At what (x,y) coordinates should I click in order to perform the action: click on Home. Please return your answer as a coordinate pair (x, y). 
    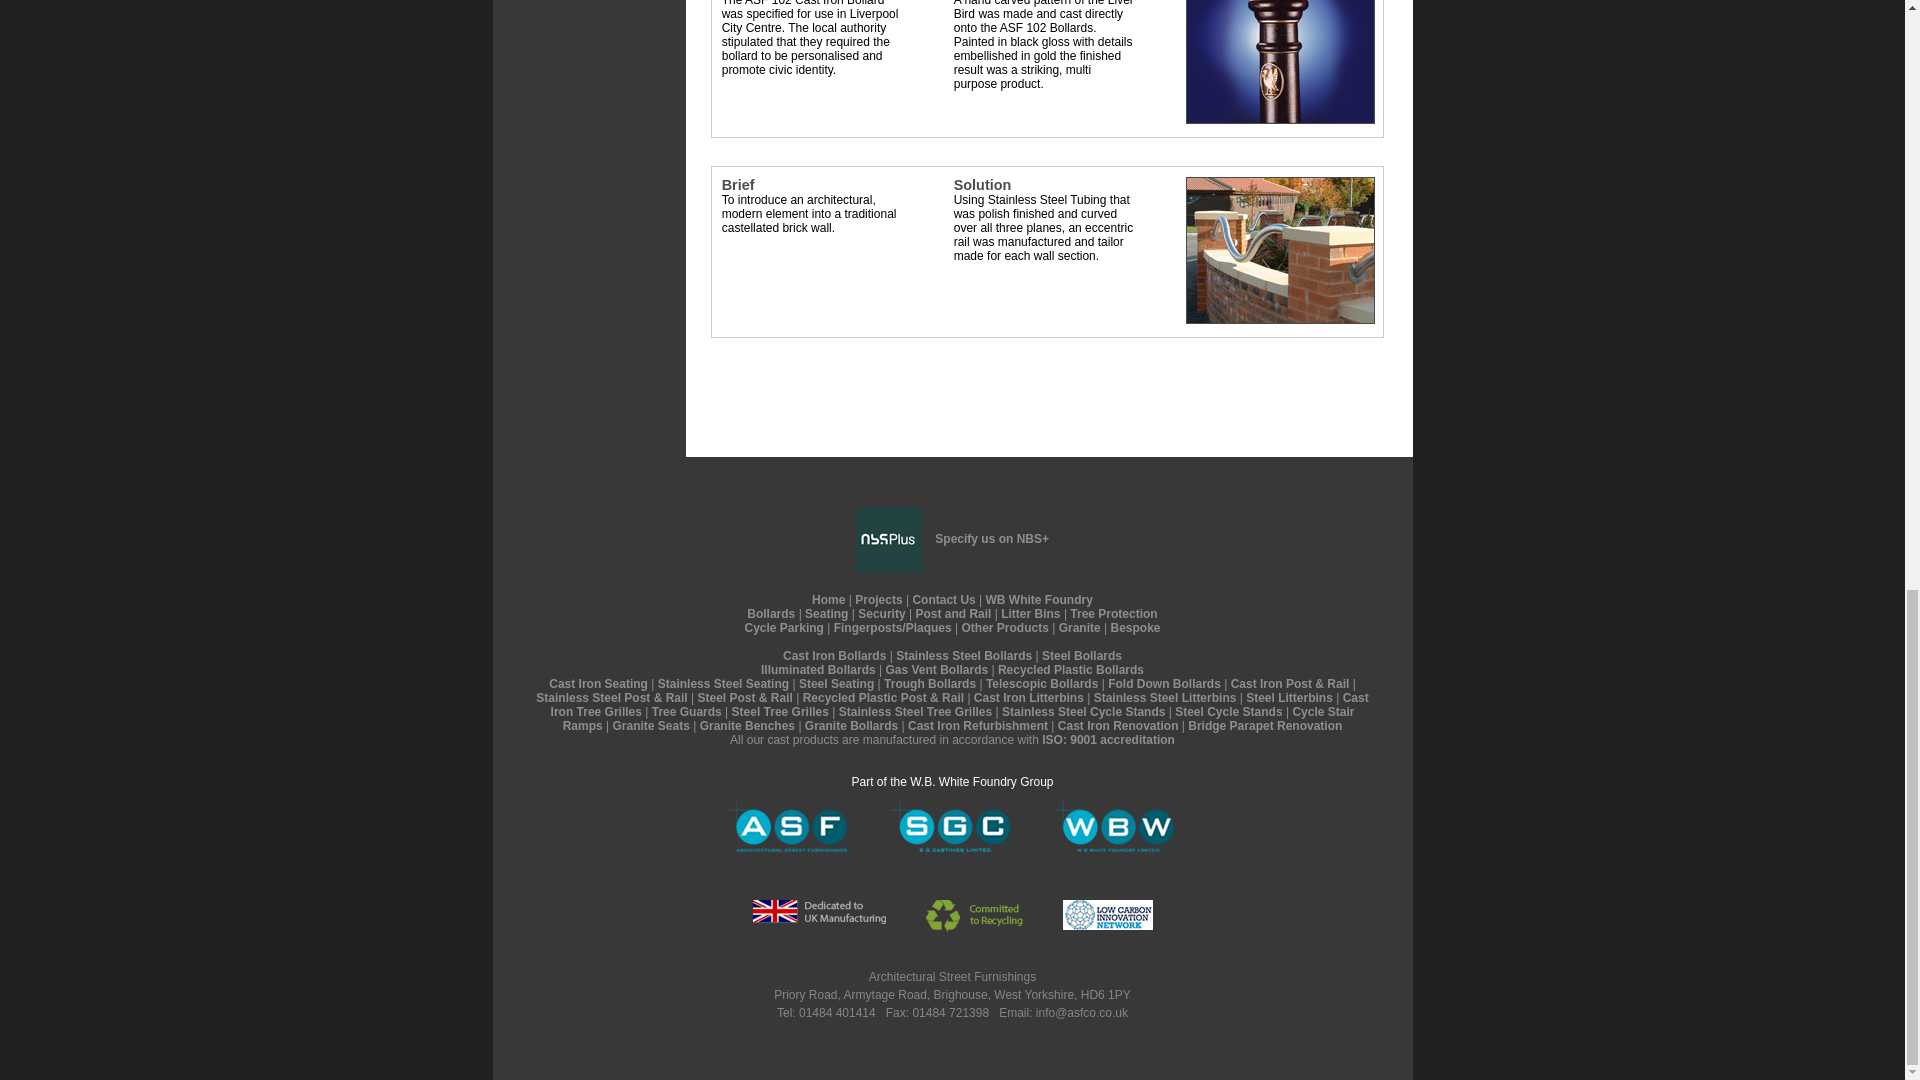
    Looking at the image, I should click on (828, 599).